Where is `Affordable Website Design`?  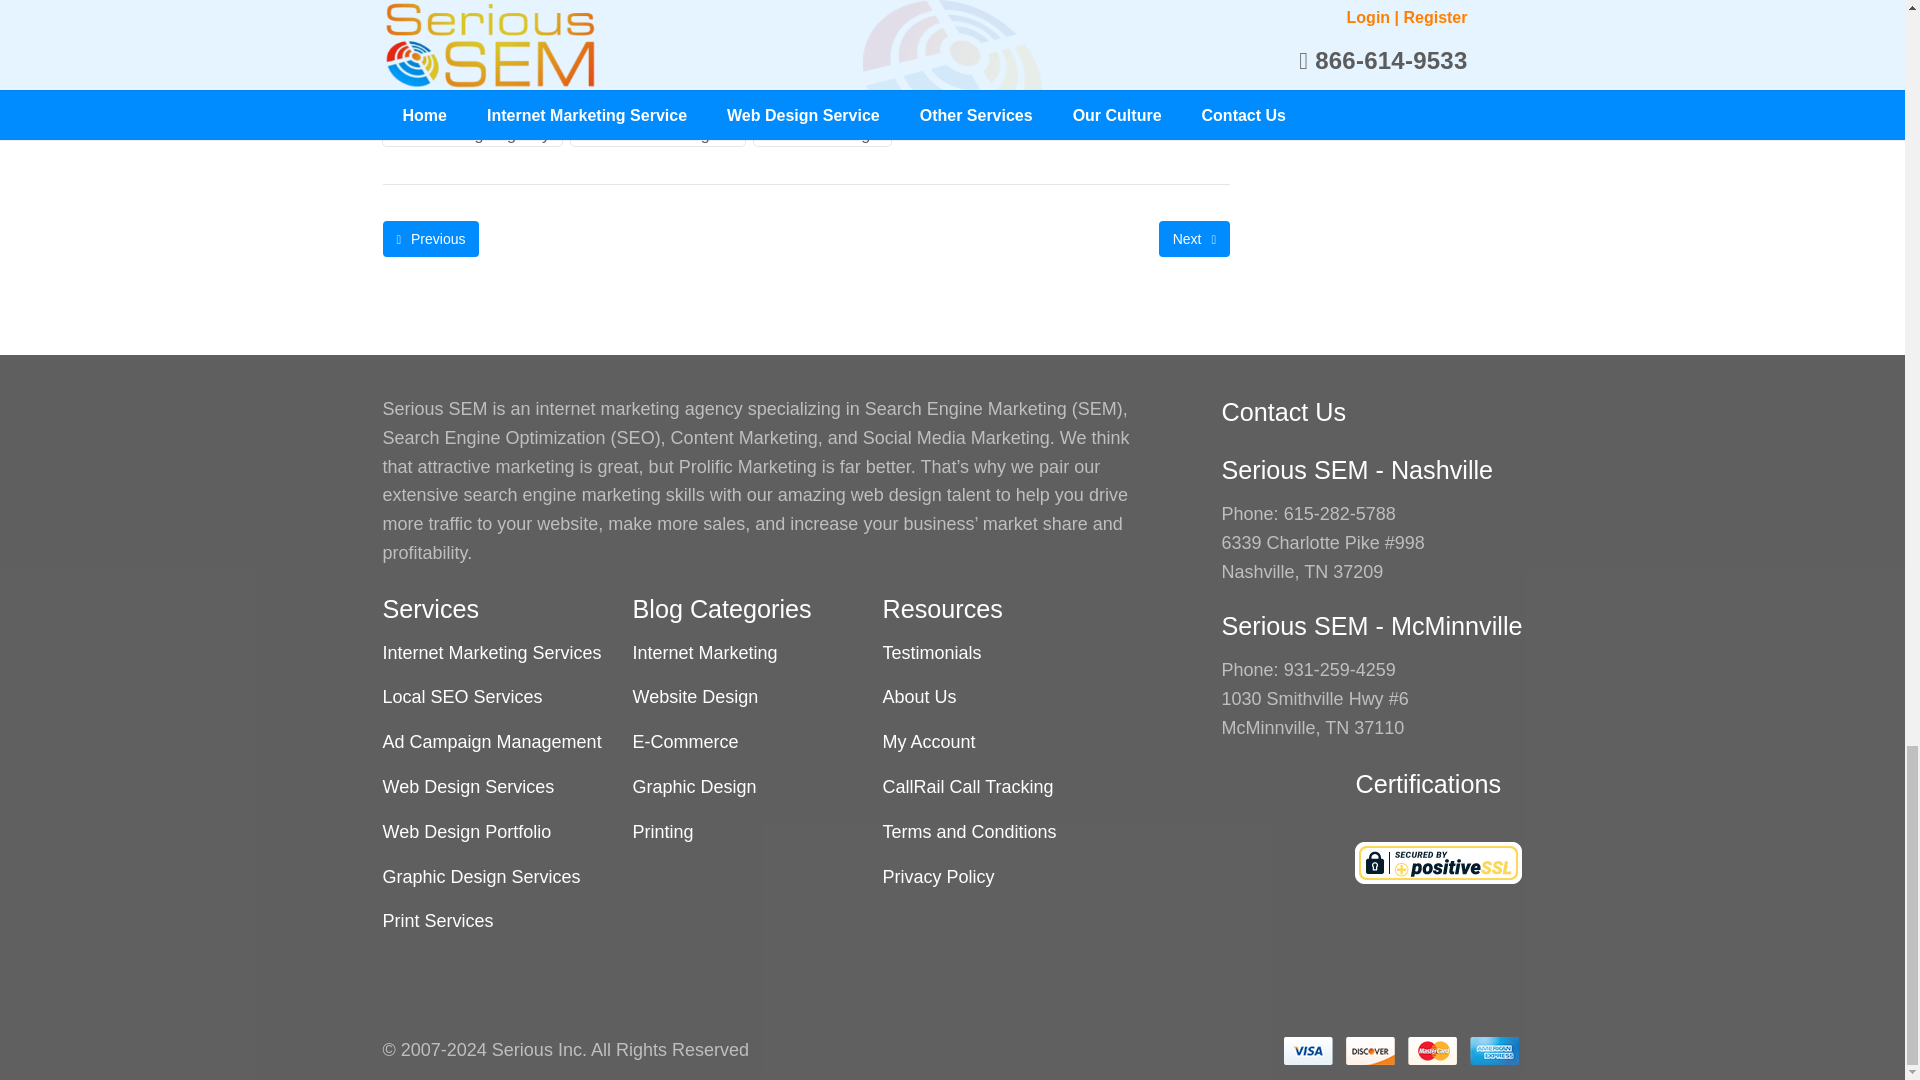
Affordable Website Design is located at coordinates (490, 104).